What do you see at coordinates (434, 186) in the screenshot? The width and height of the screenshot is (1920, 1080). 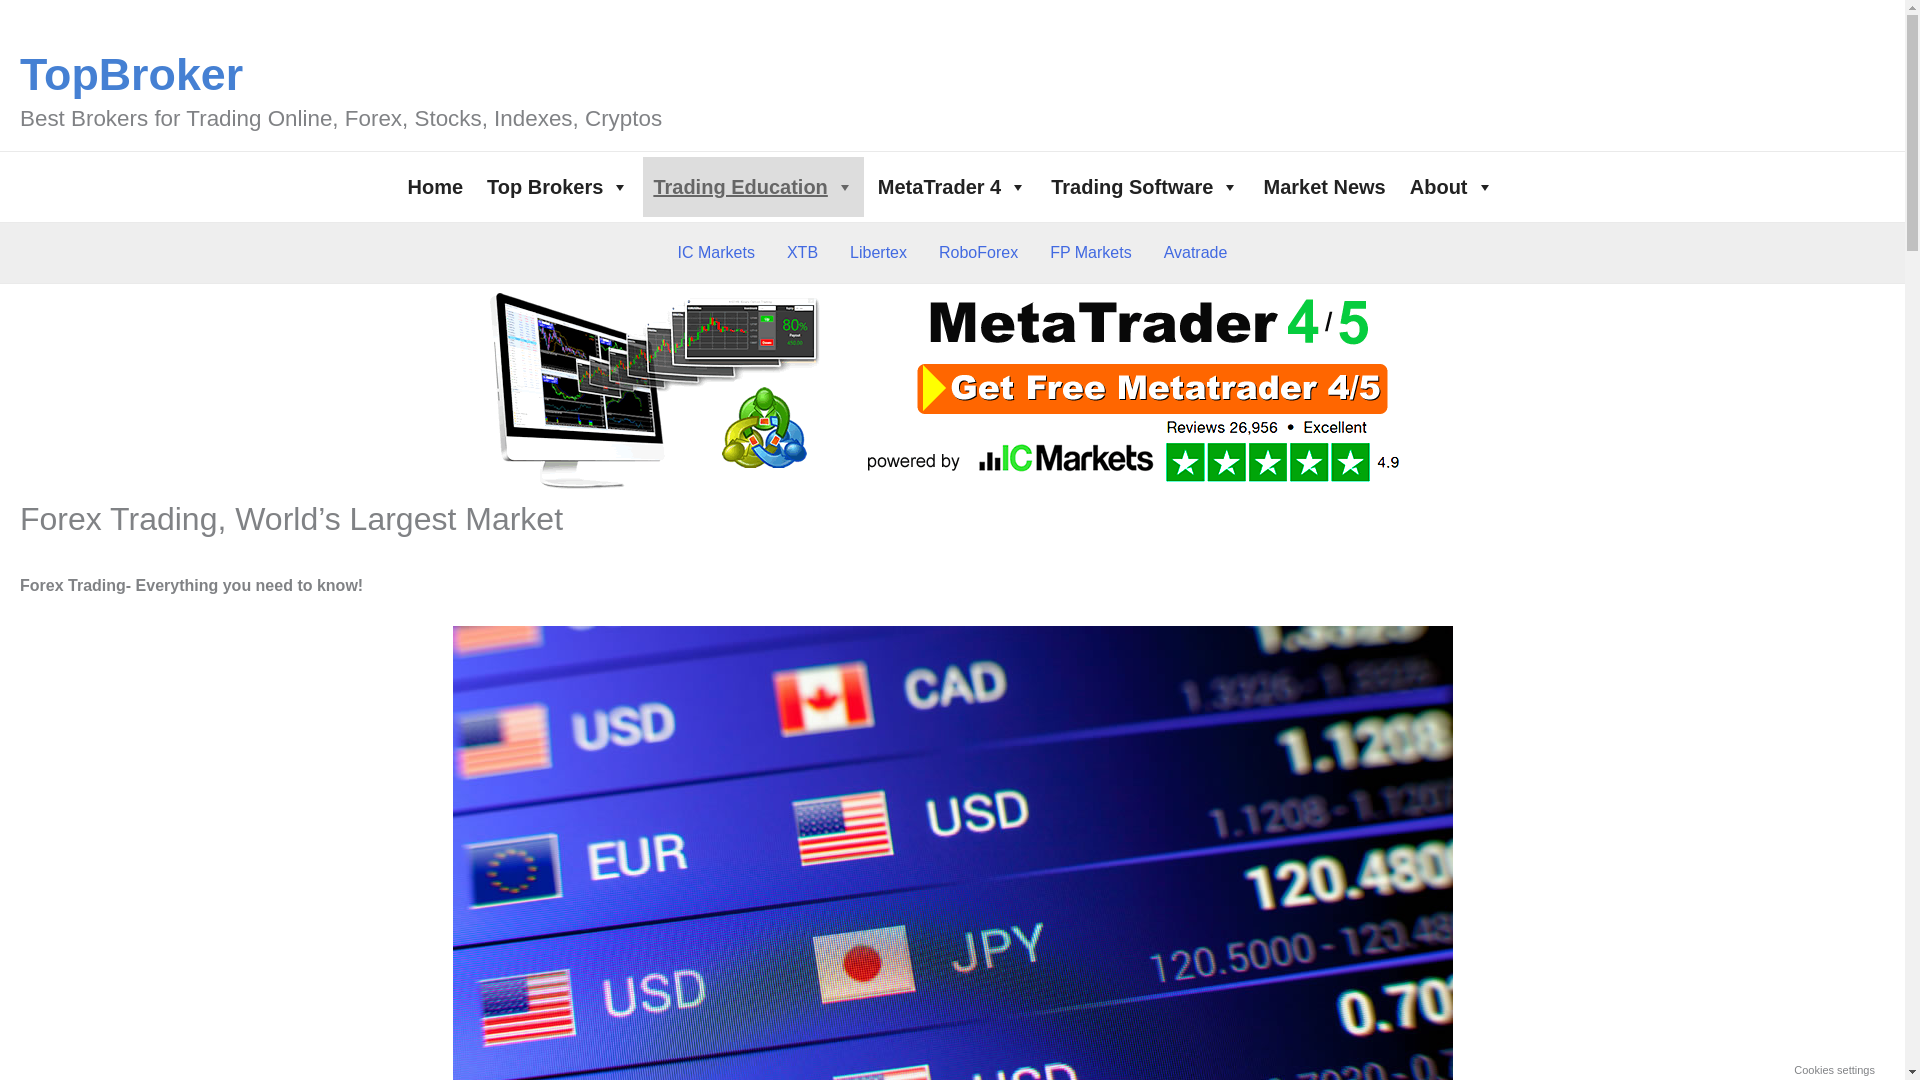 I see `Home` at bounding box center [434, 186].